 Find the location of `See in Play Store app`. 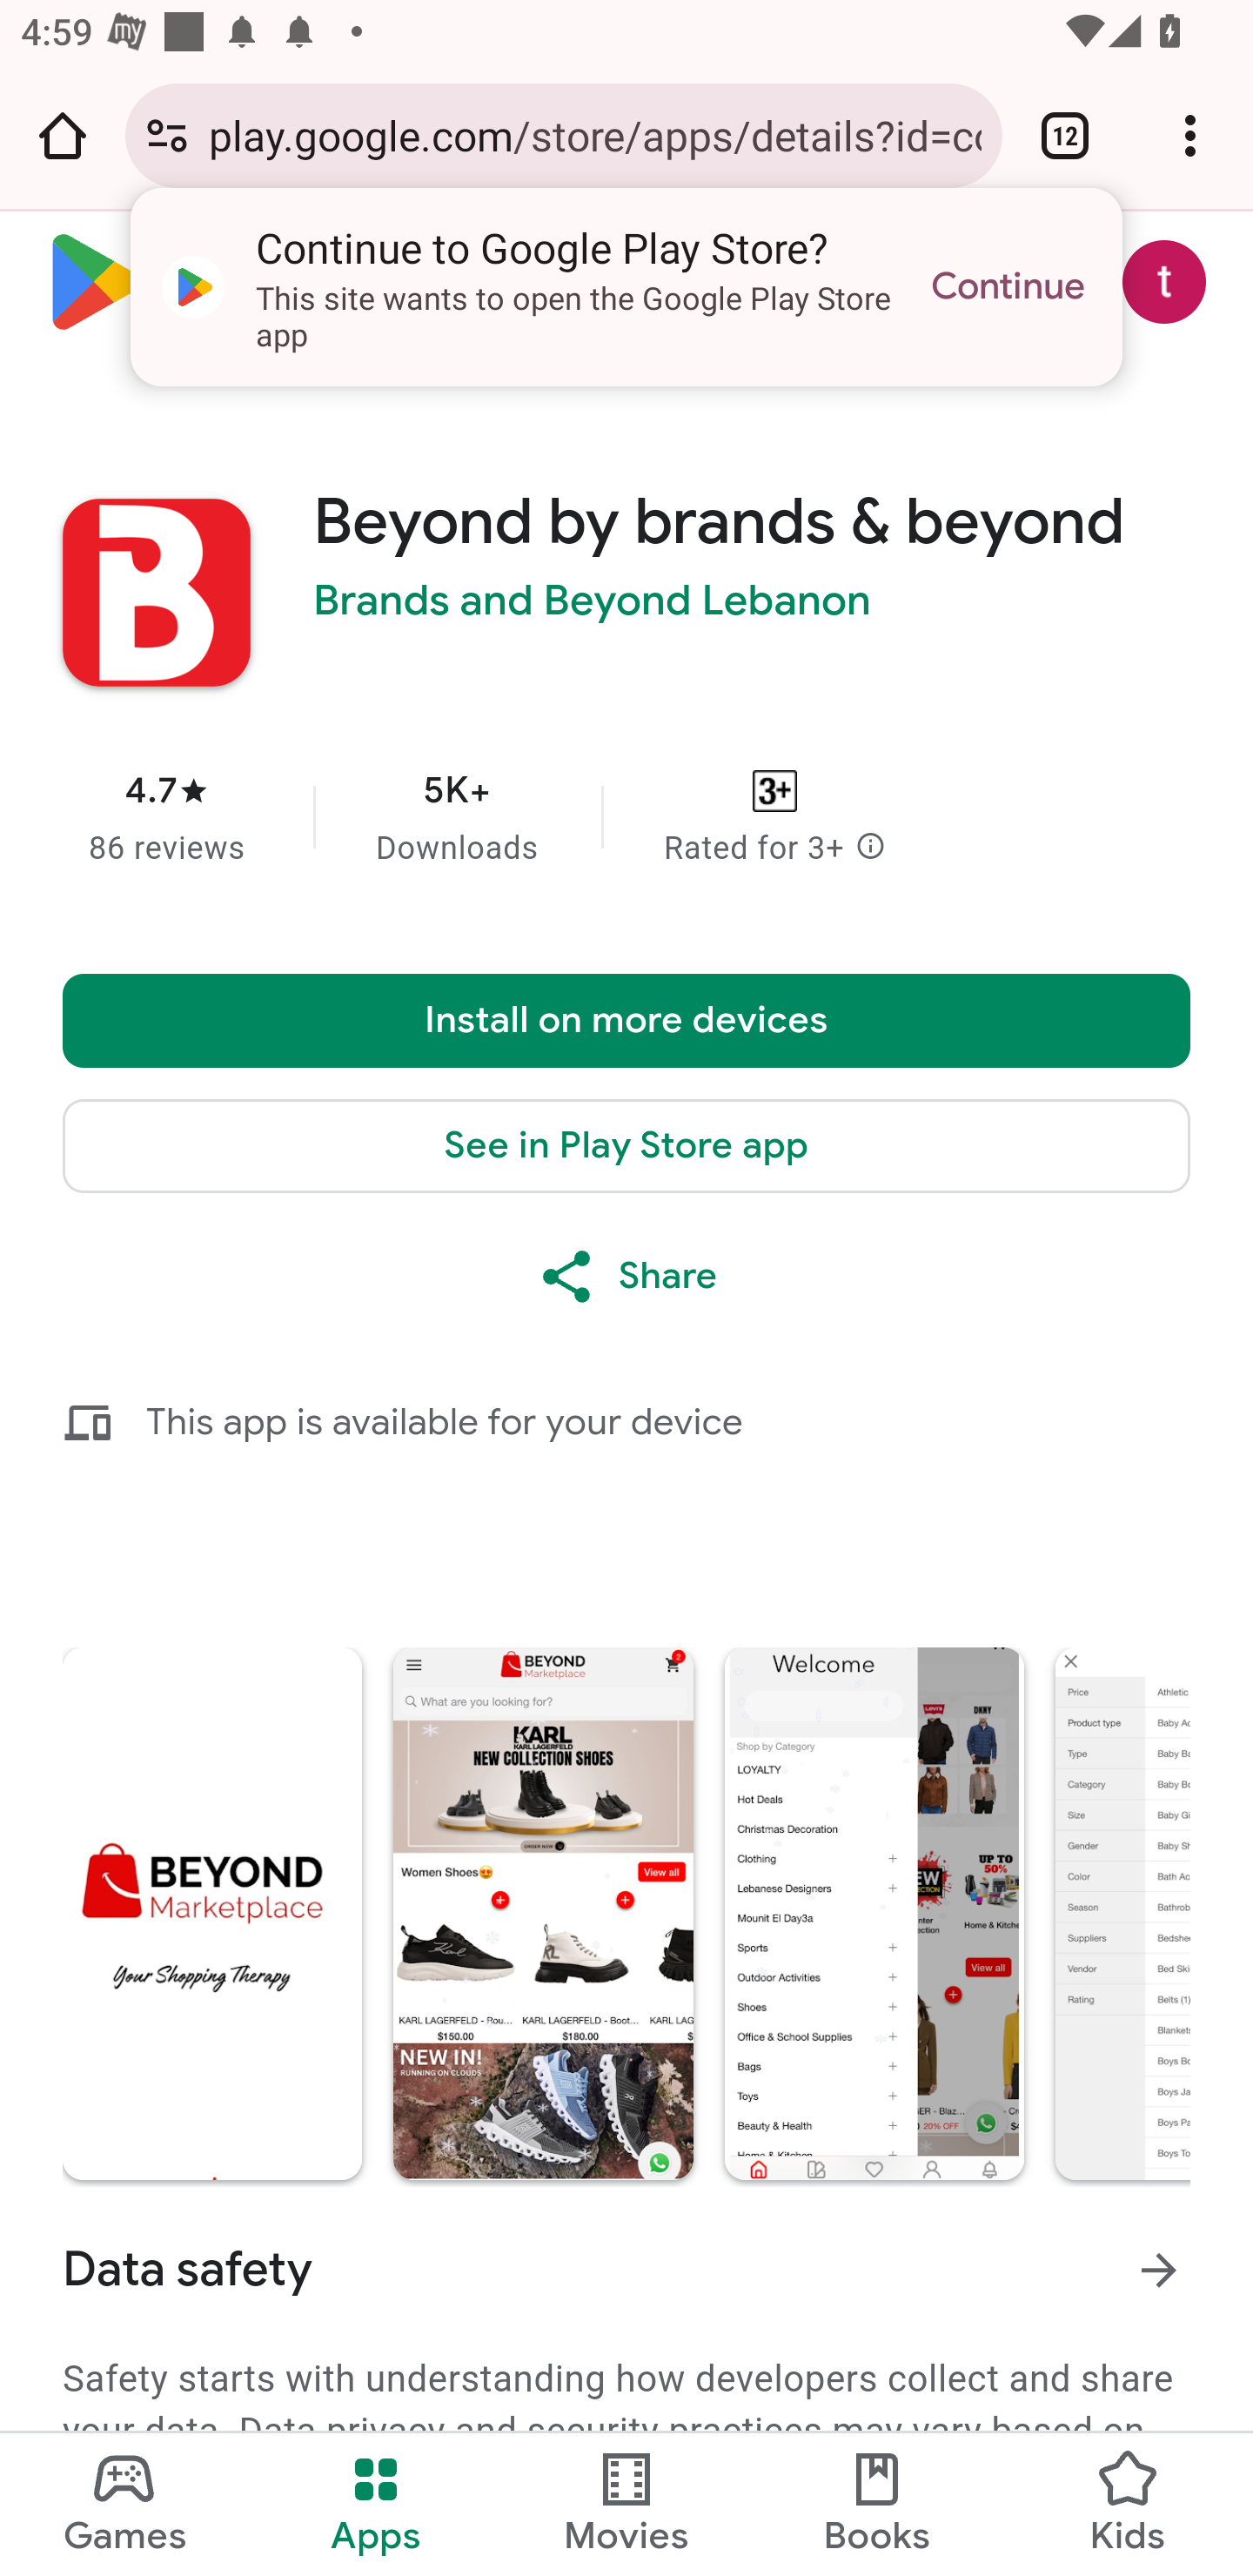

See in Play Store app is located at coordinates (626, 1146).